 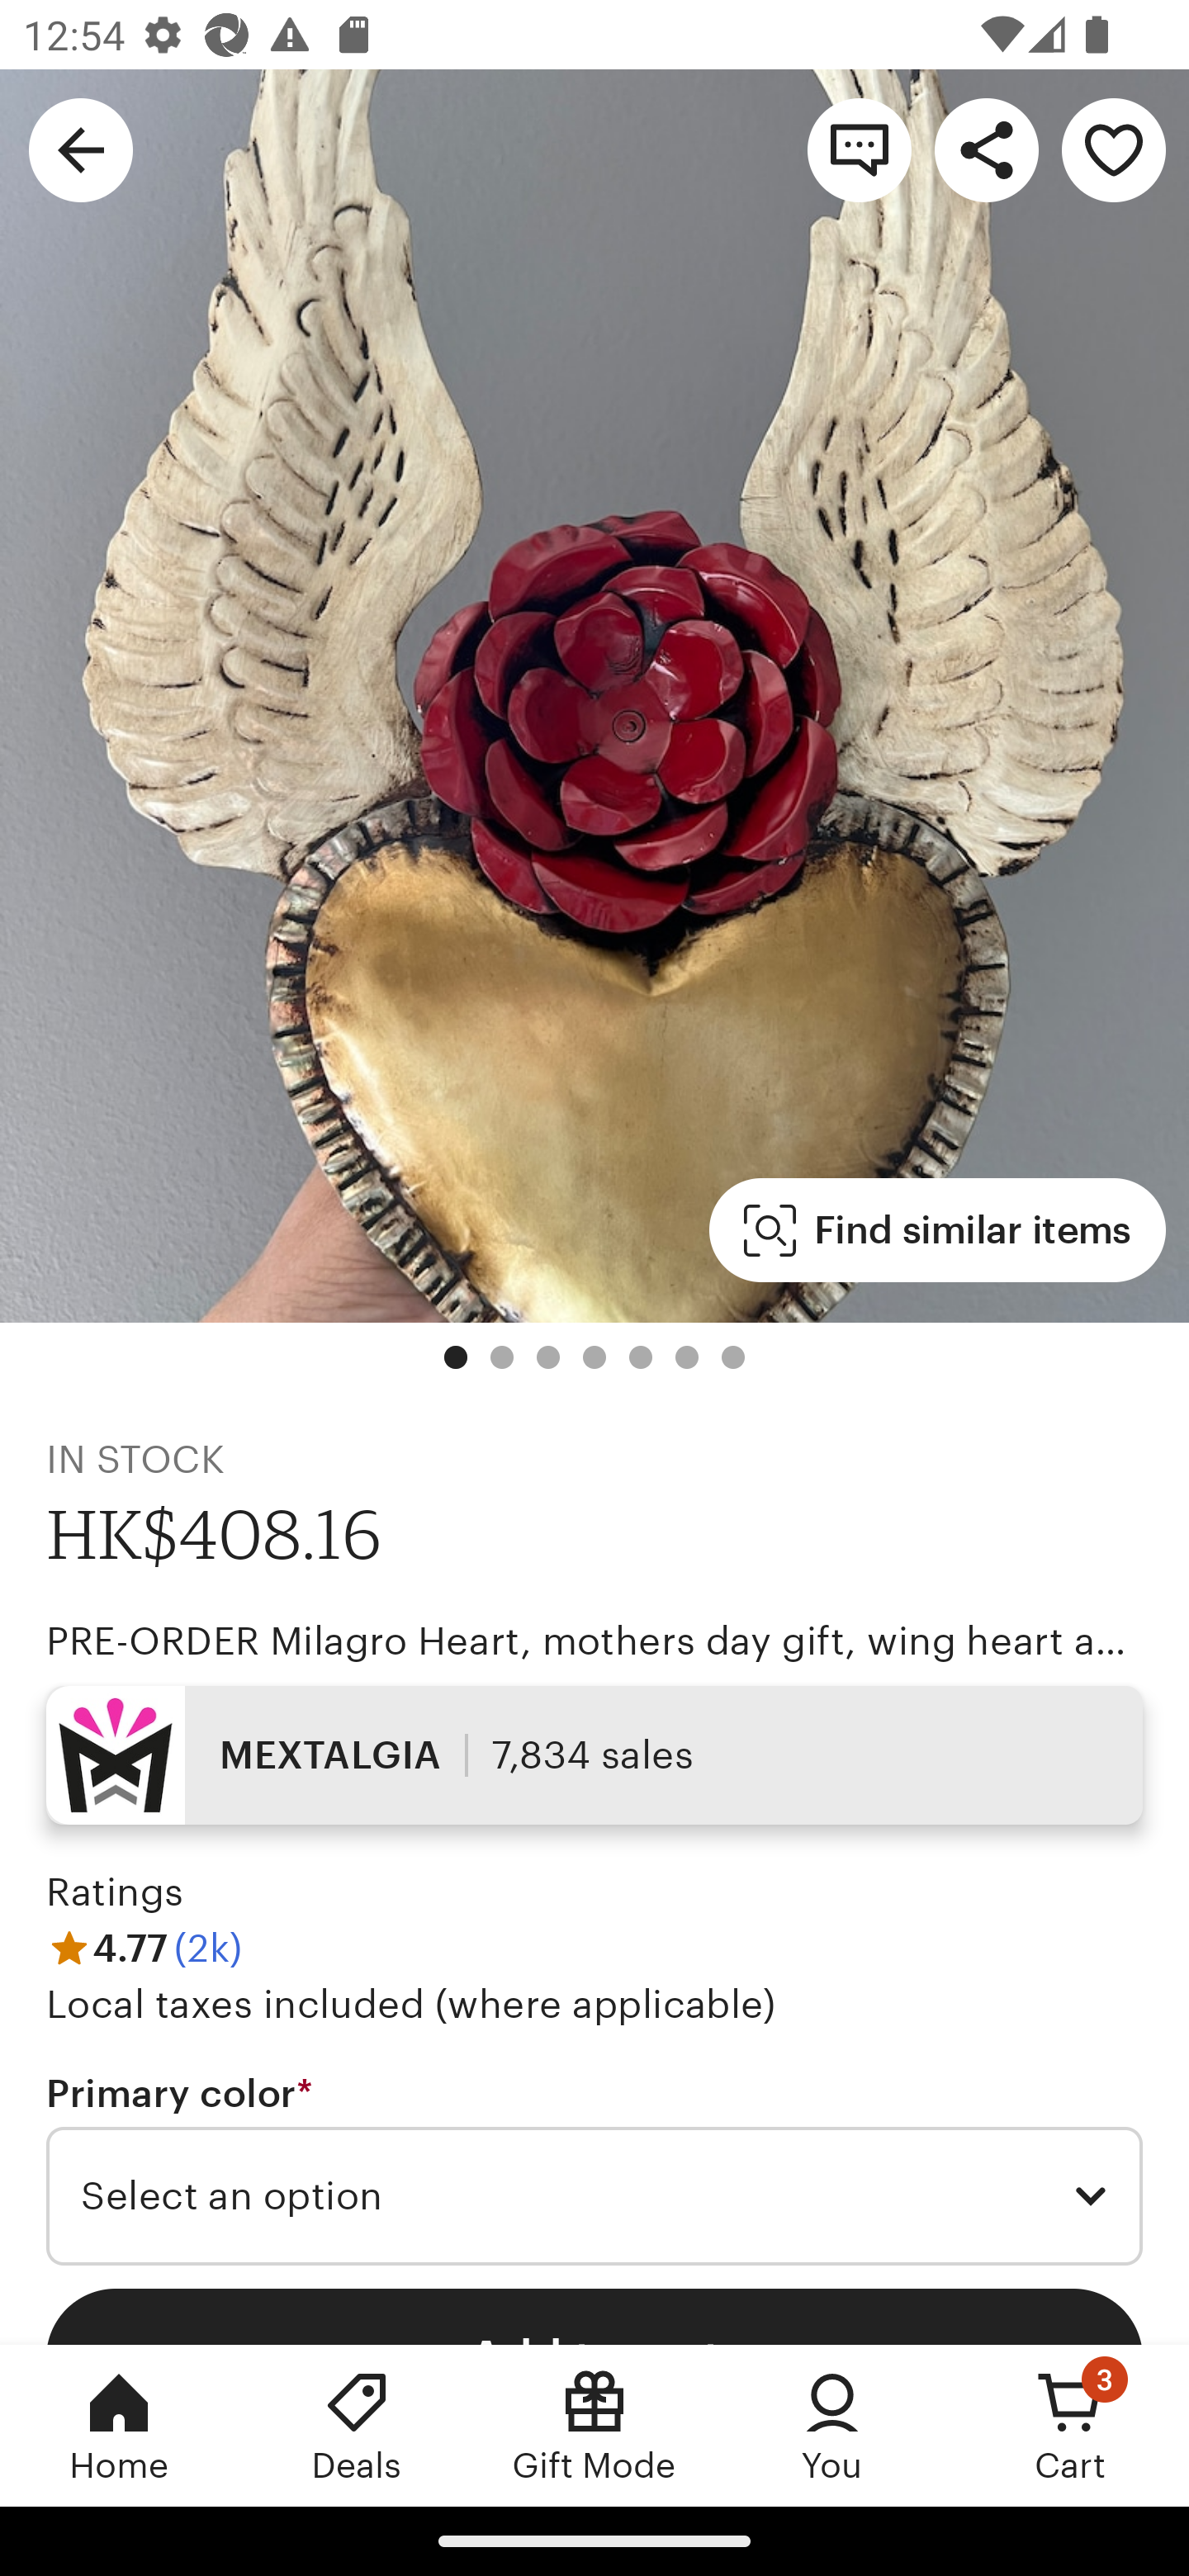 I want to click on Select an option, so click(x=594, y=2196).